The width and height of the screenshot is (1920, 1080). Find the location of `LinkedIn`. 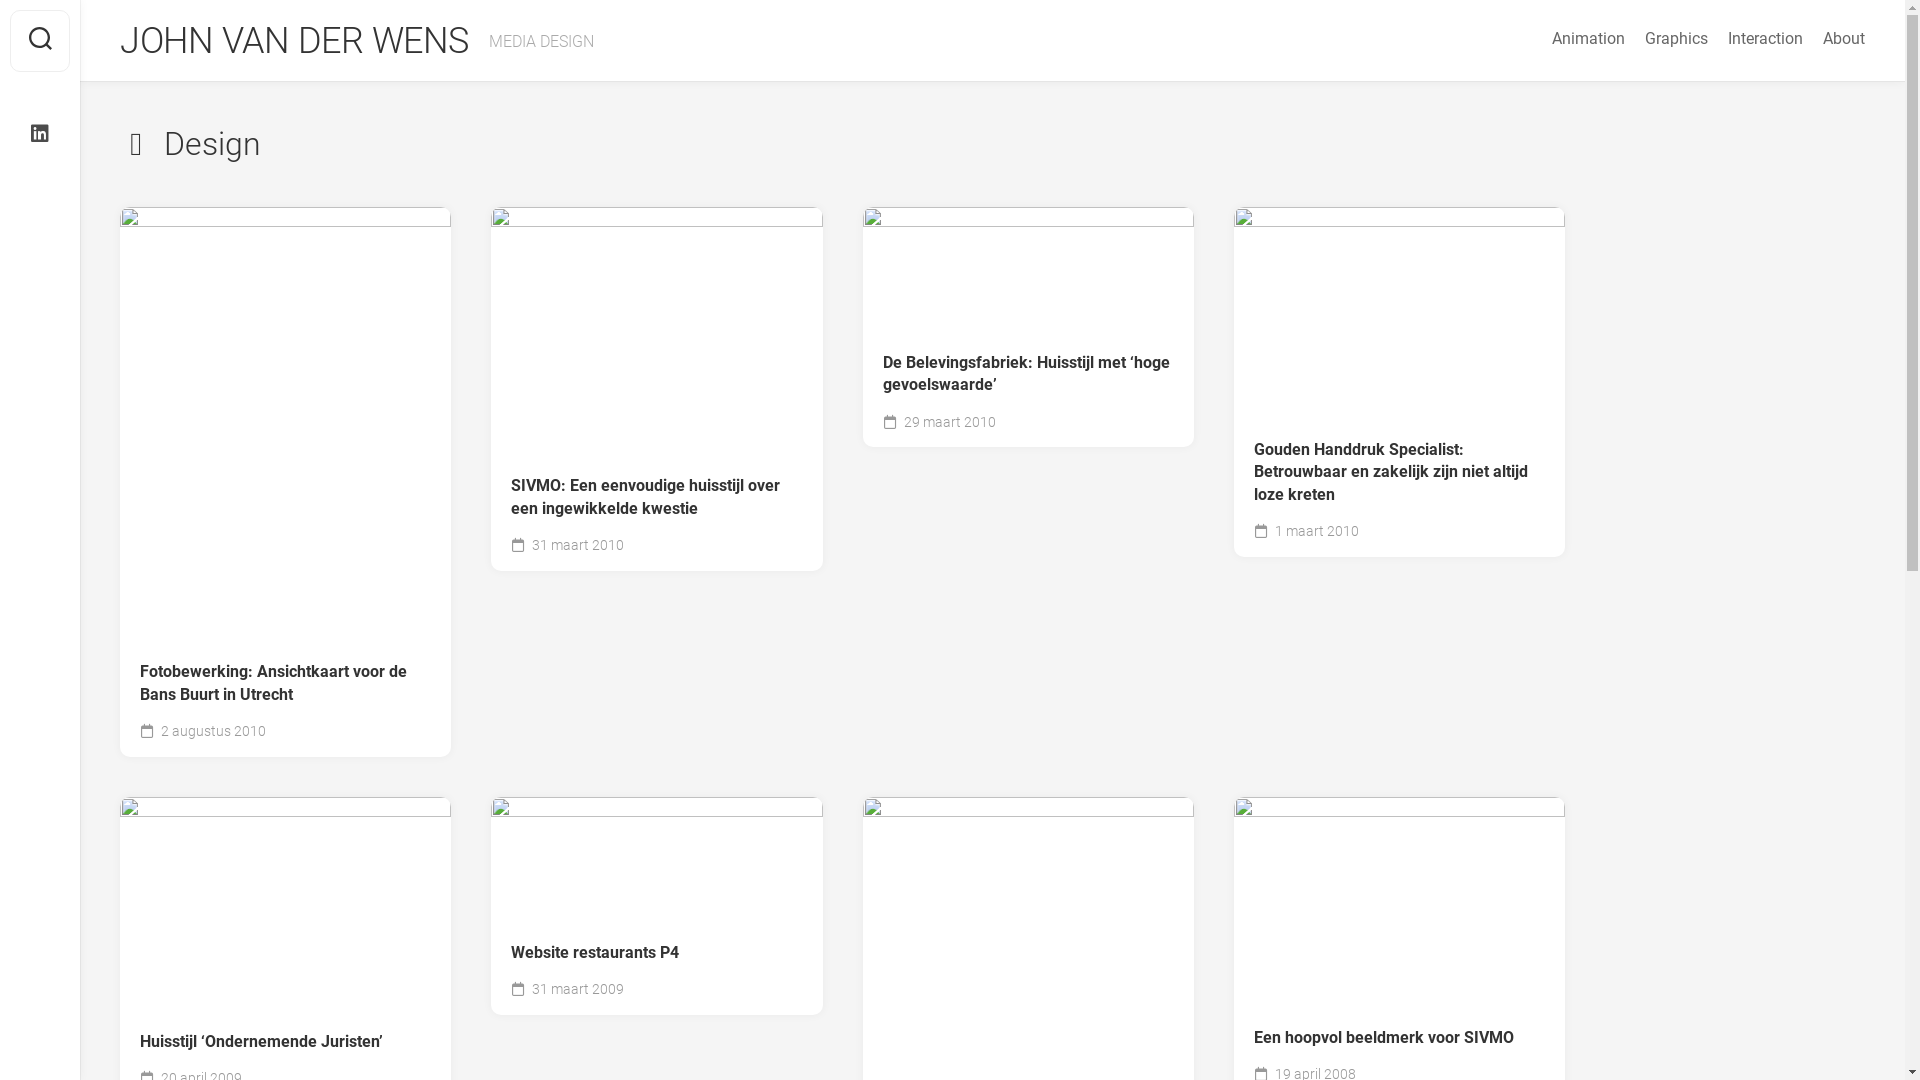

LinkedIn is located at coordinates (40, 134).